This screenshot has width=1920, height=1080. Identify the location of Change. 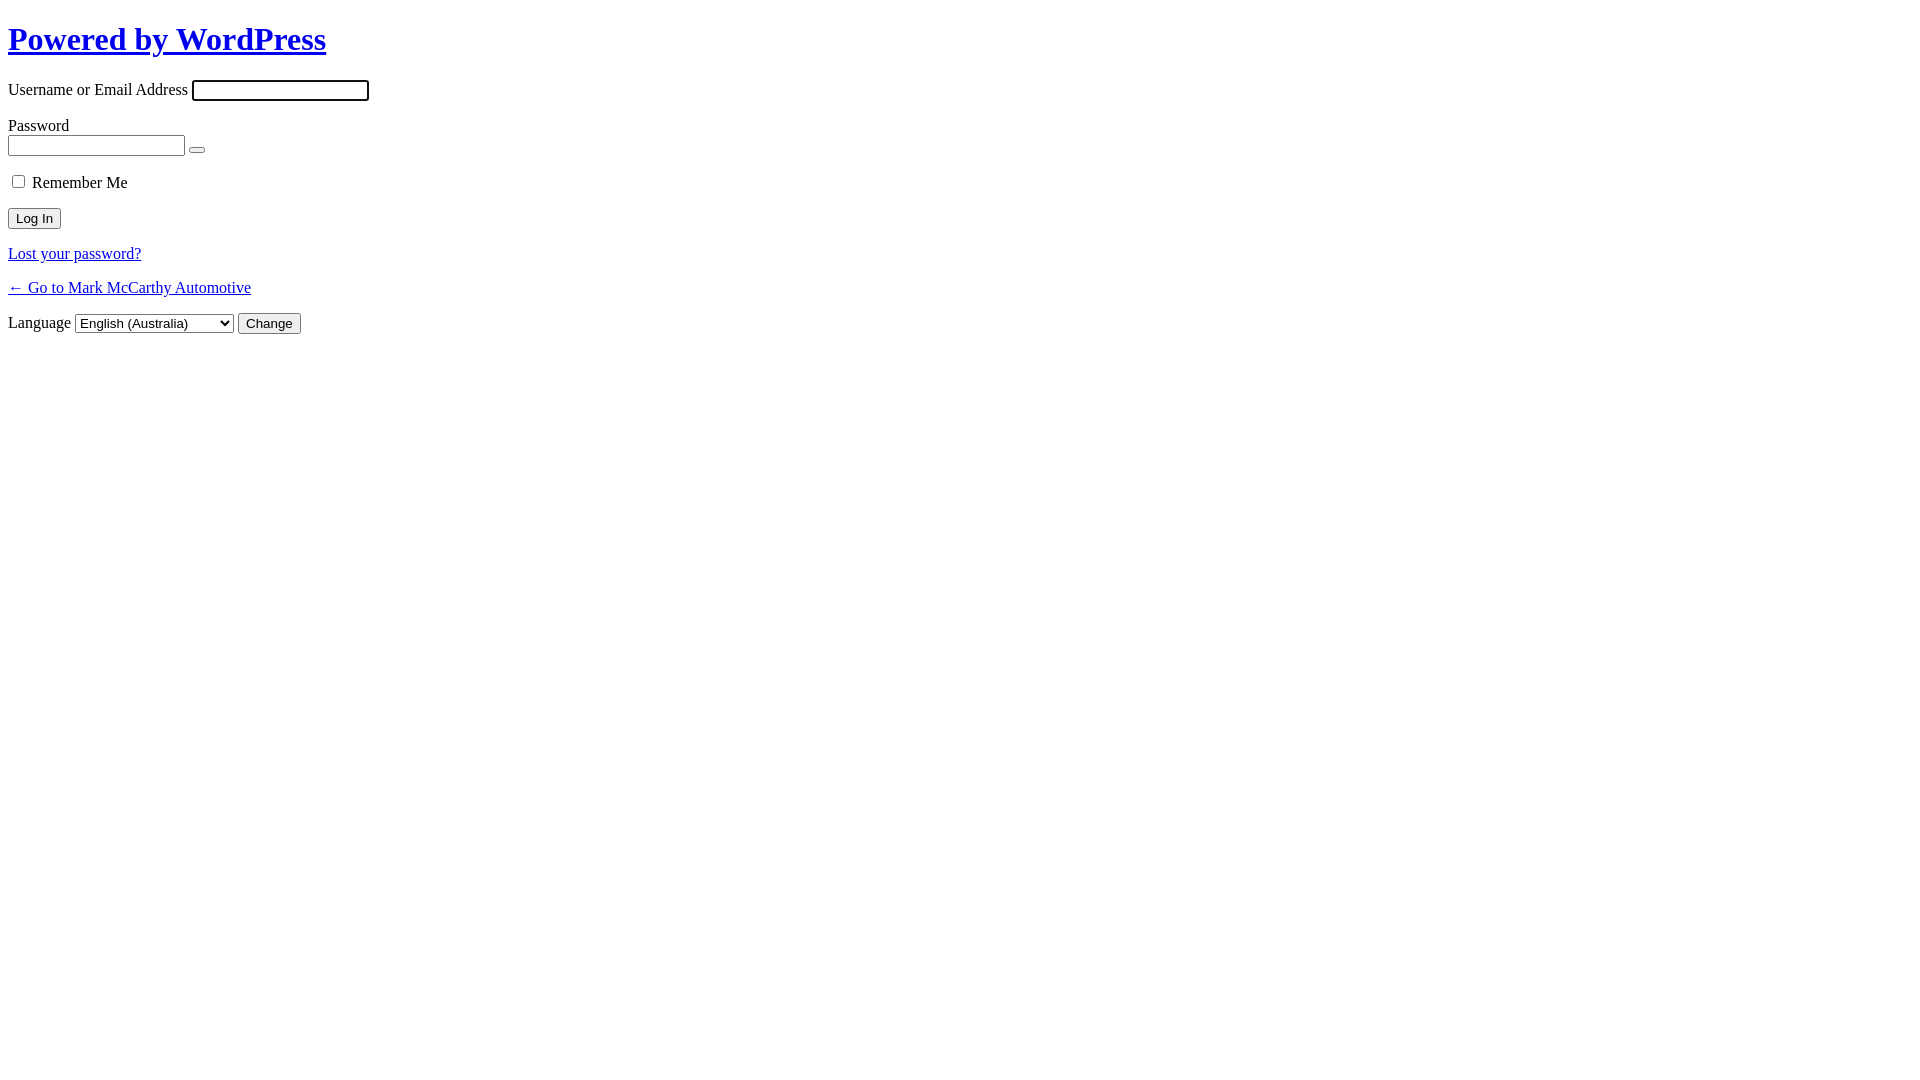
(270, 324).